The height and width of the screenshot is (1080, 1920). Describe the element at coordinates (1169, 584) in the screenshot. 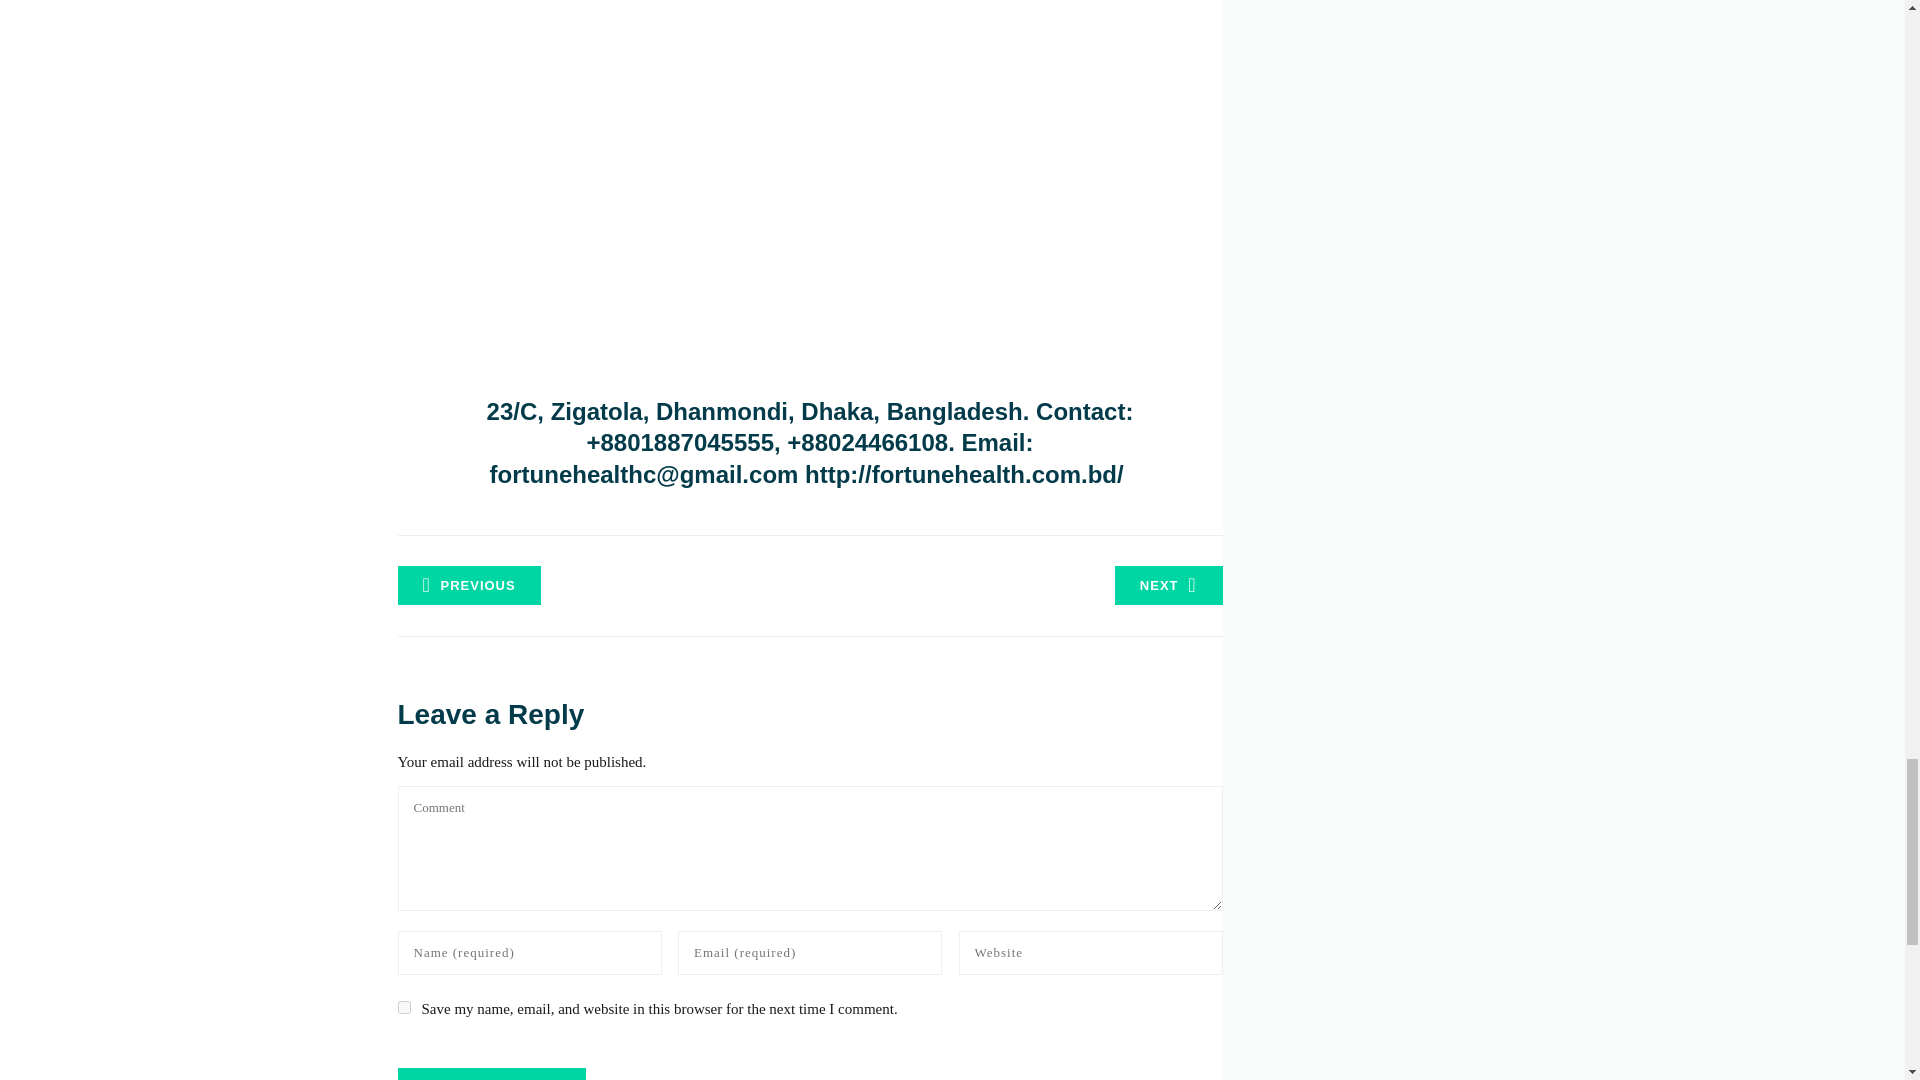

I see `Good Reasons to Break the Fast-Food Habit` at that location.